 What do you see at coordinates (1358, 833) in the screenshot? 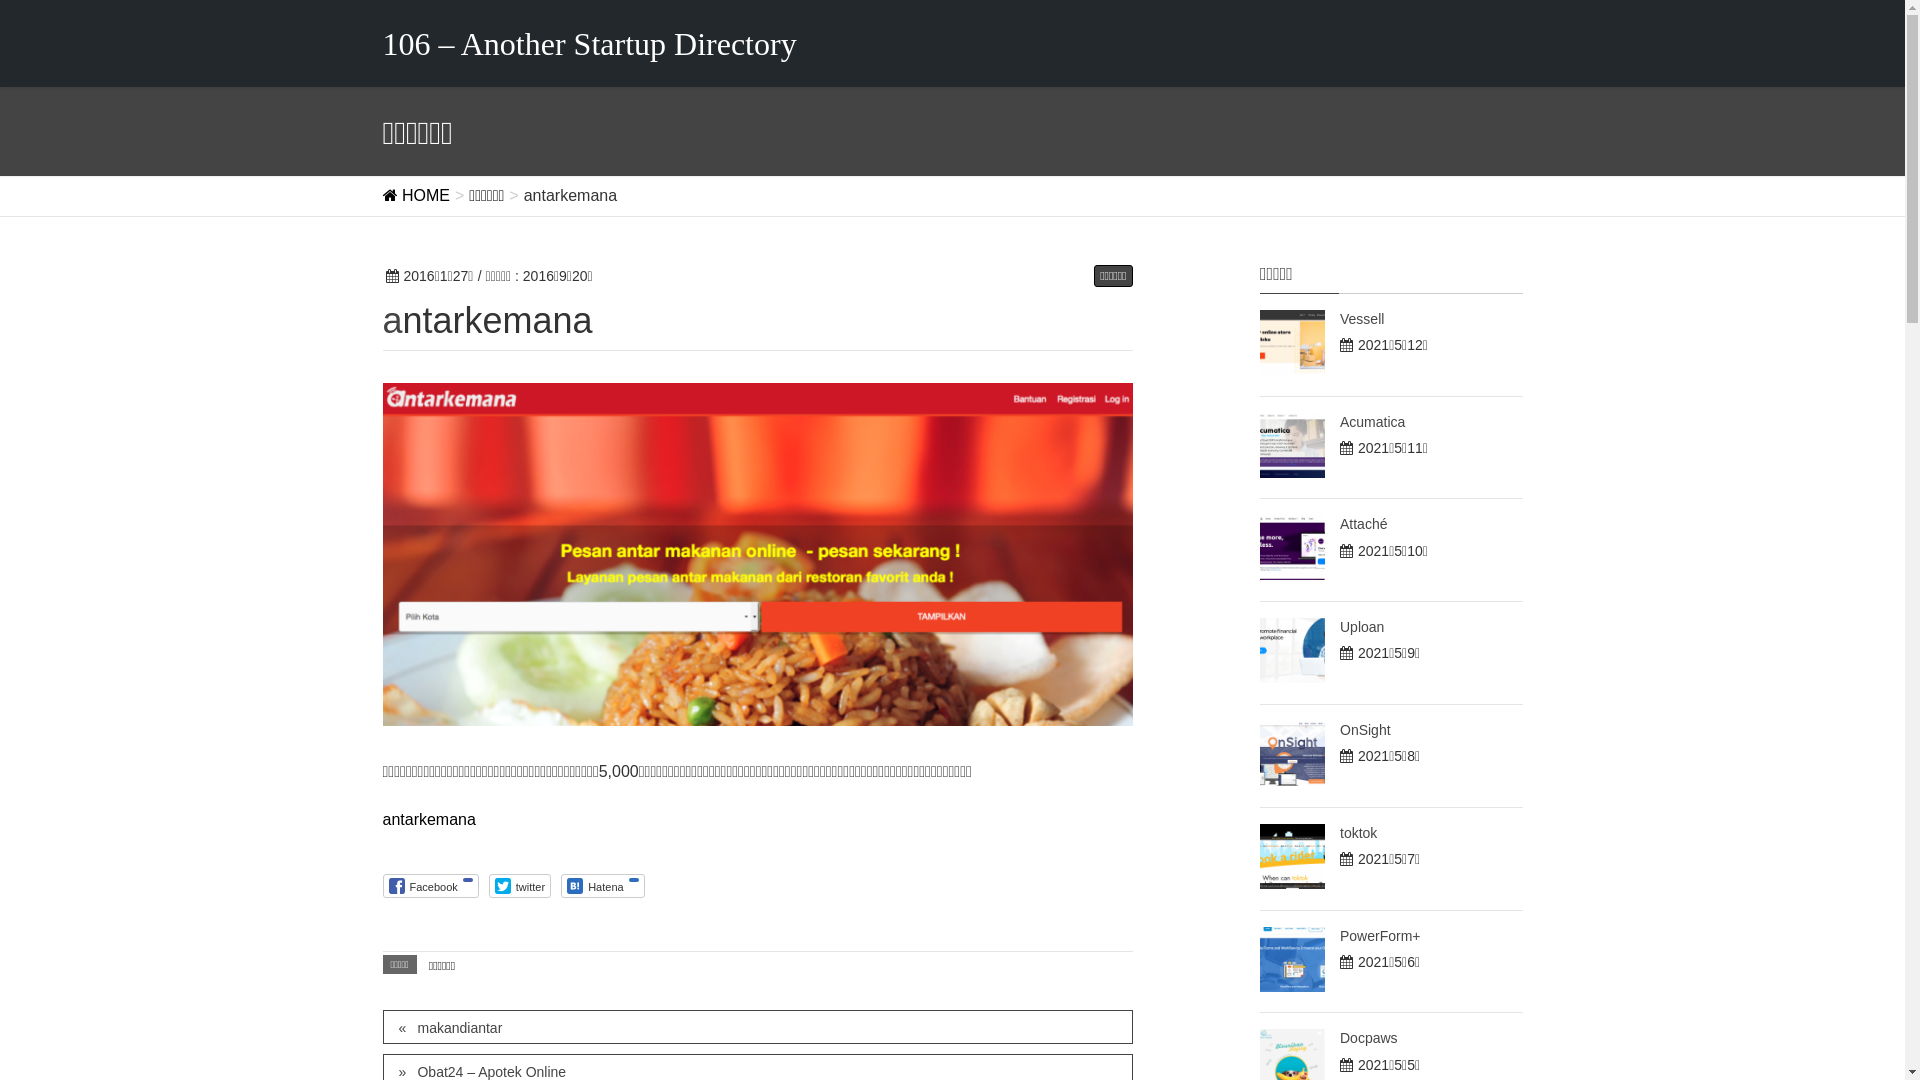
I see `toktok` at bounding box center [1358, 833].